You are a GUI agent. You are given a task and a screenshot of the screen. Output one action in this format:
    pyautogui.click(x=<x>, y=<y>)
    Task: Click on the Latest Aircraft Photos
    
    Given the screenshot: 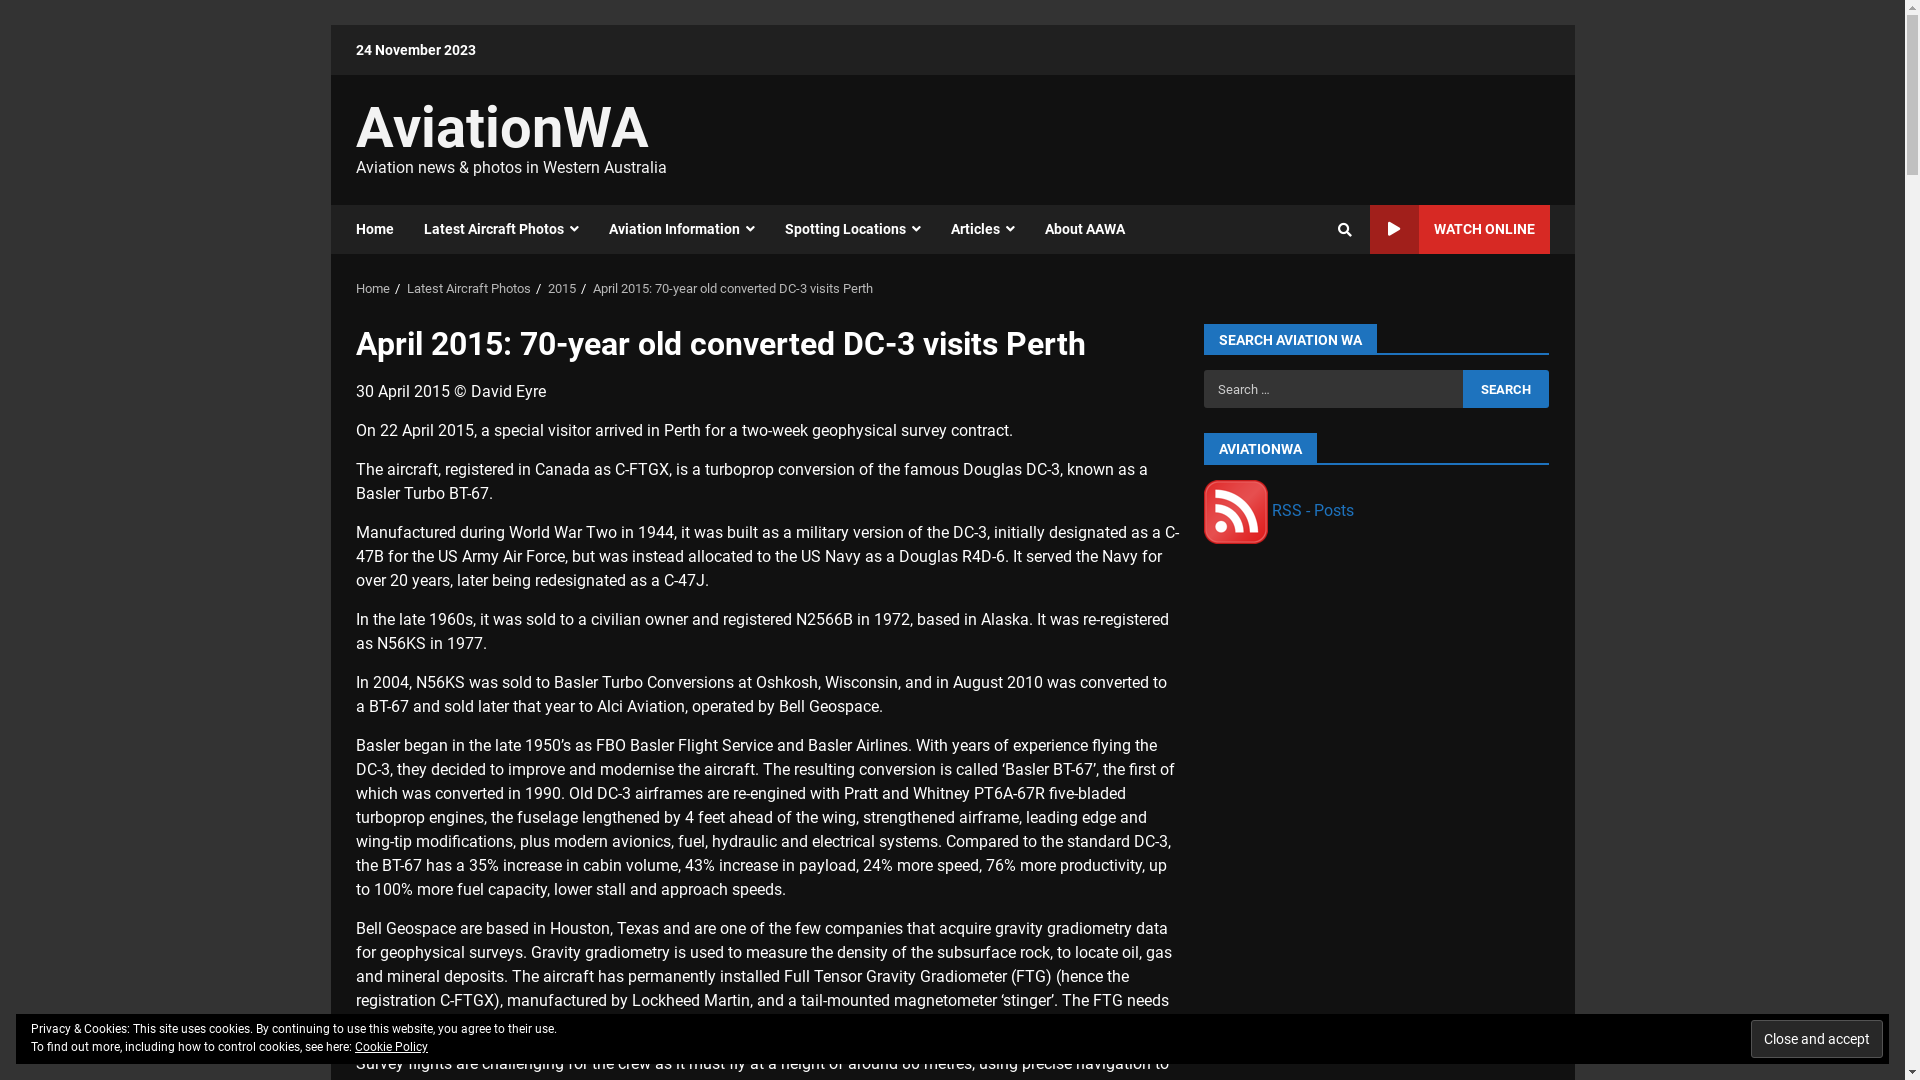 What is the action you would take?
    pyautogui.click(x=468, y=288)
    